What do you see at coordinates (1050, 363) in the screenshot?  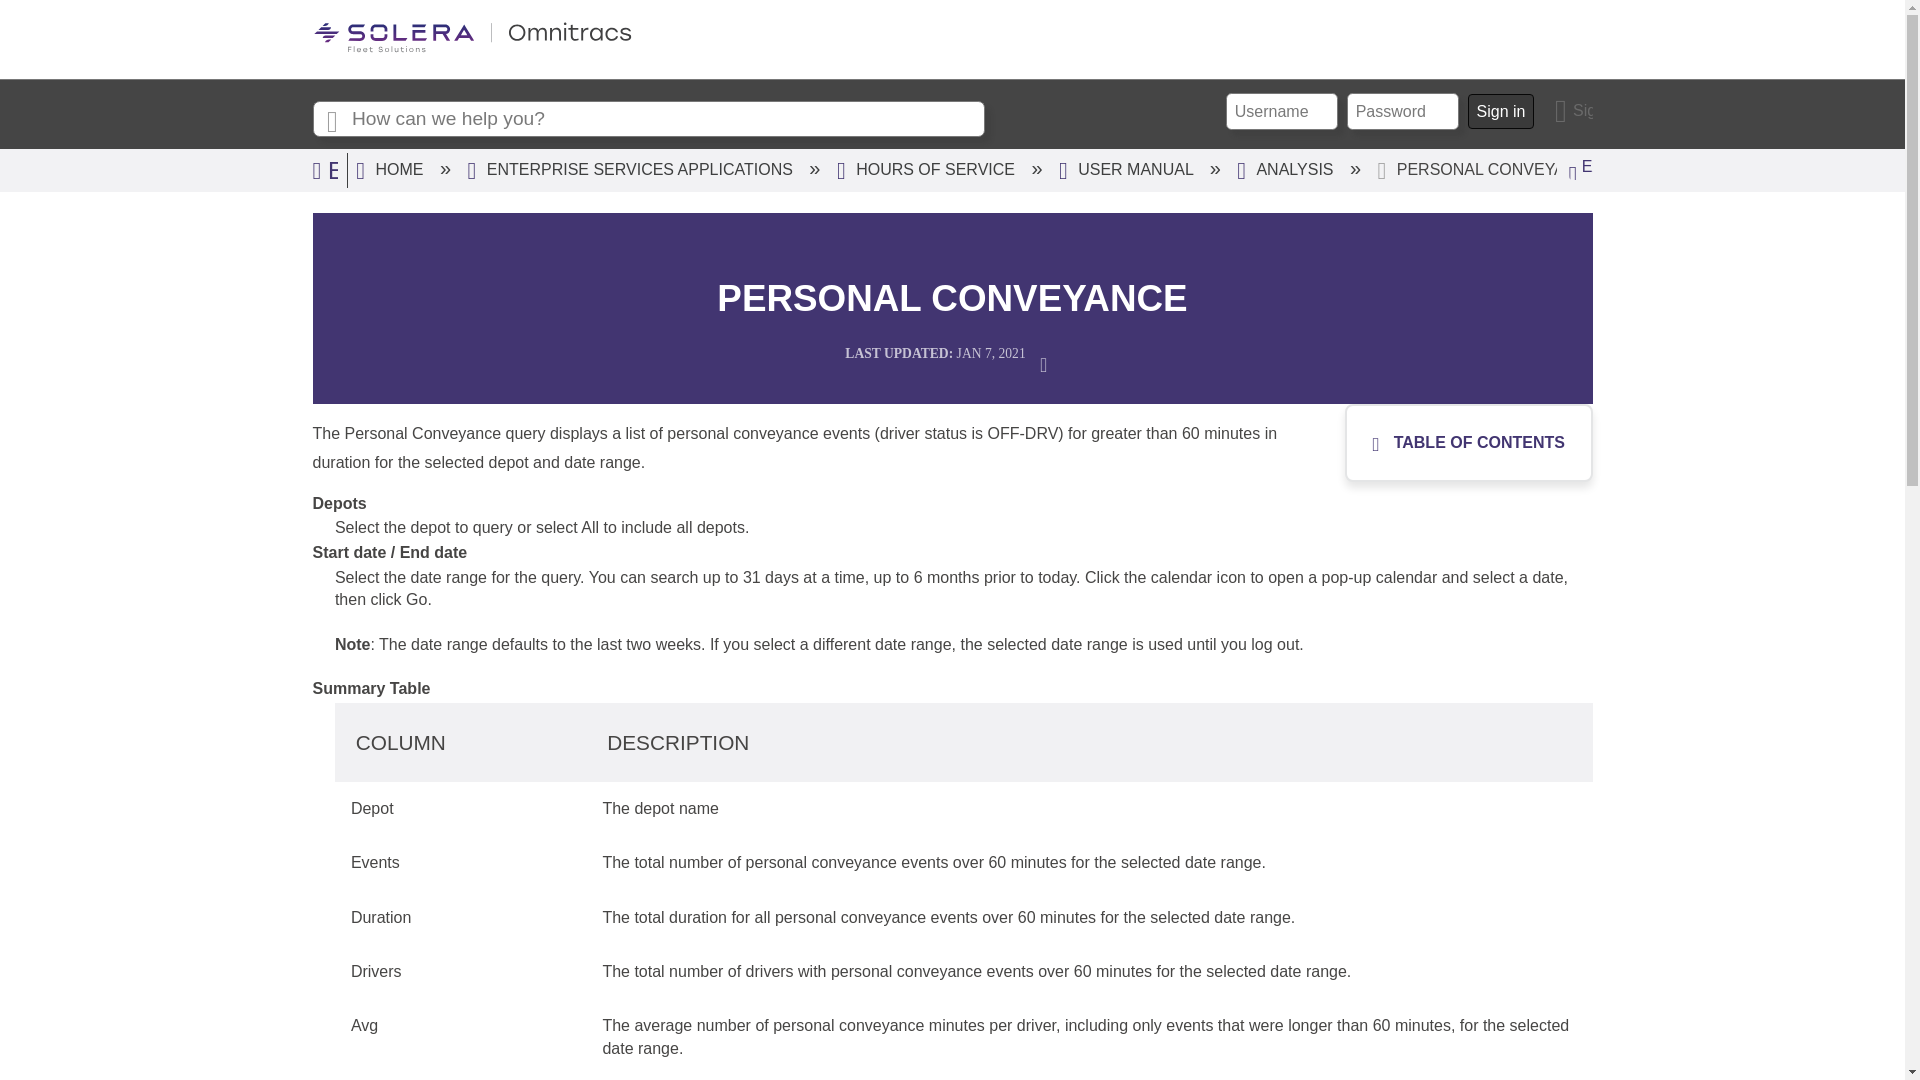 I see `SAVE AS PDF` at bounding box center [1050, 363].